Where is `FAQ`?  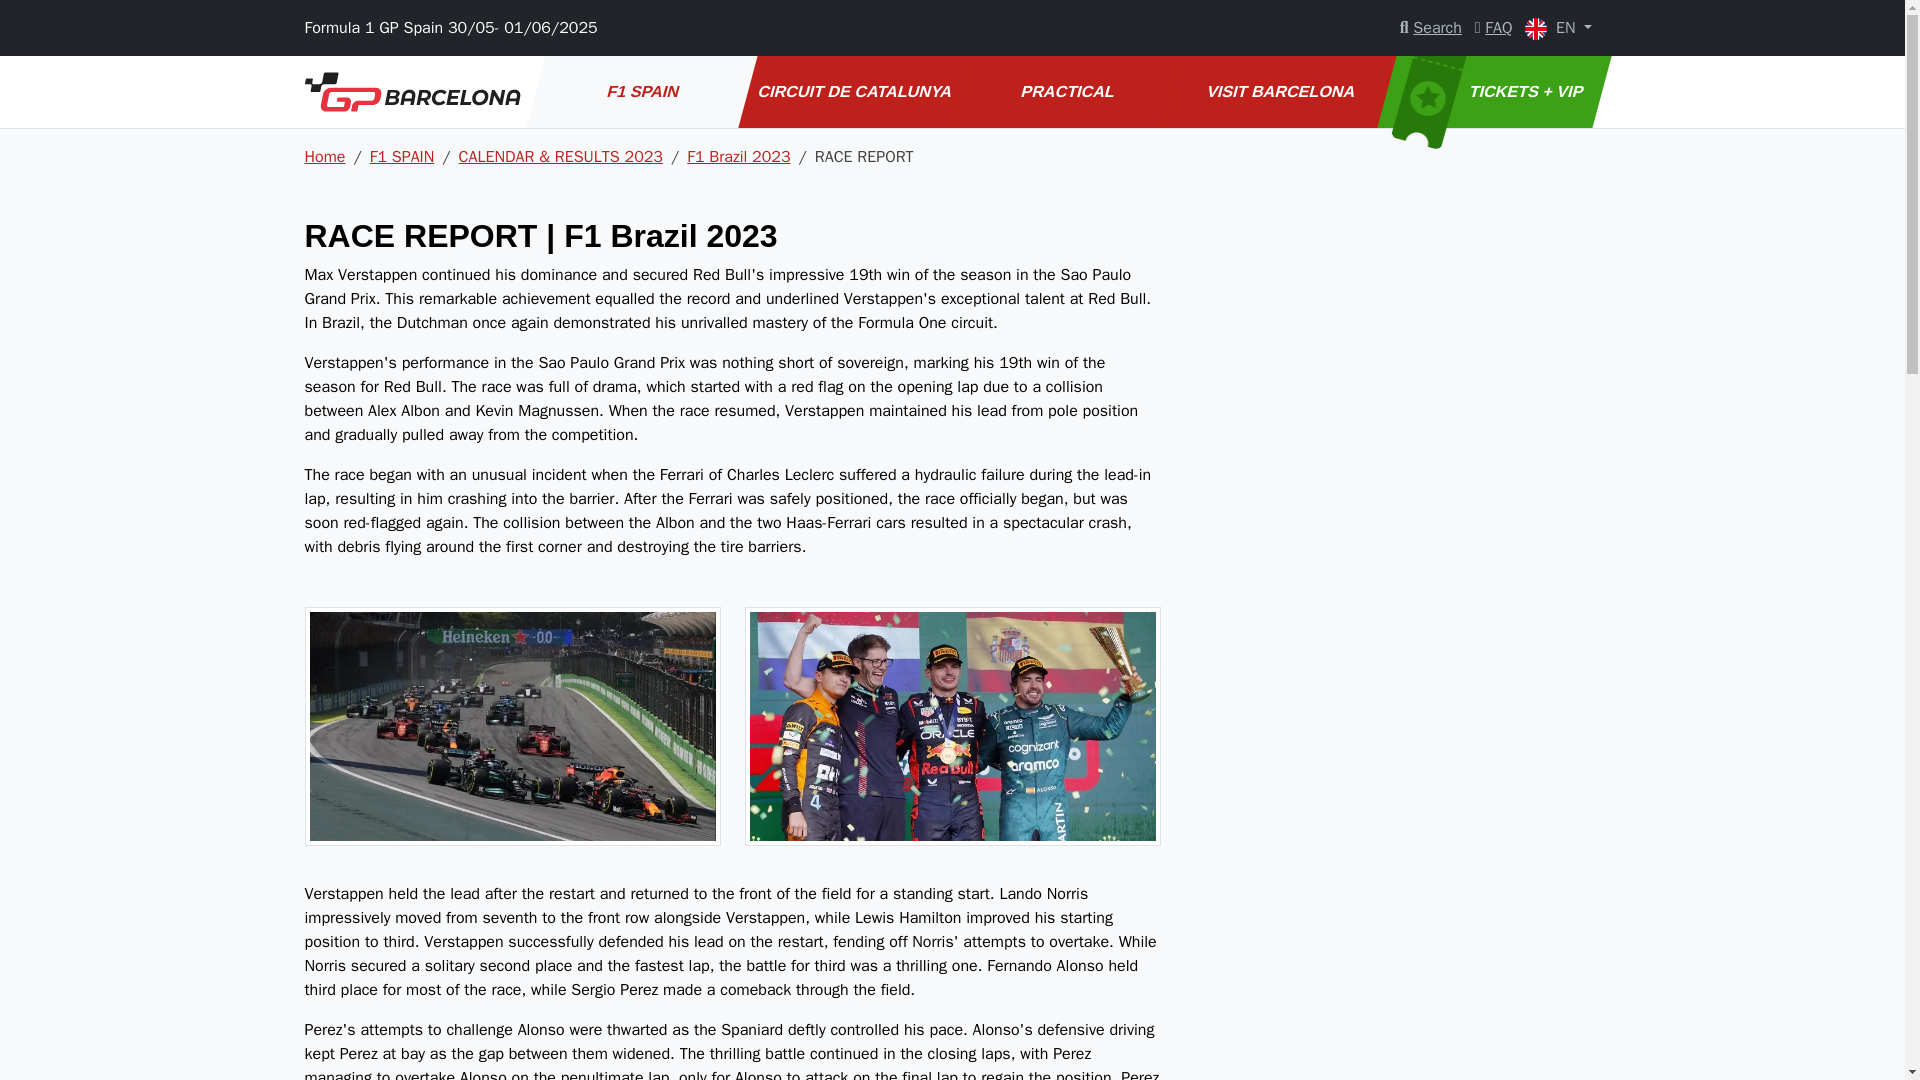
FAQ is located at coordinates (1493, 28).